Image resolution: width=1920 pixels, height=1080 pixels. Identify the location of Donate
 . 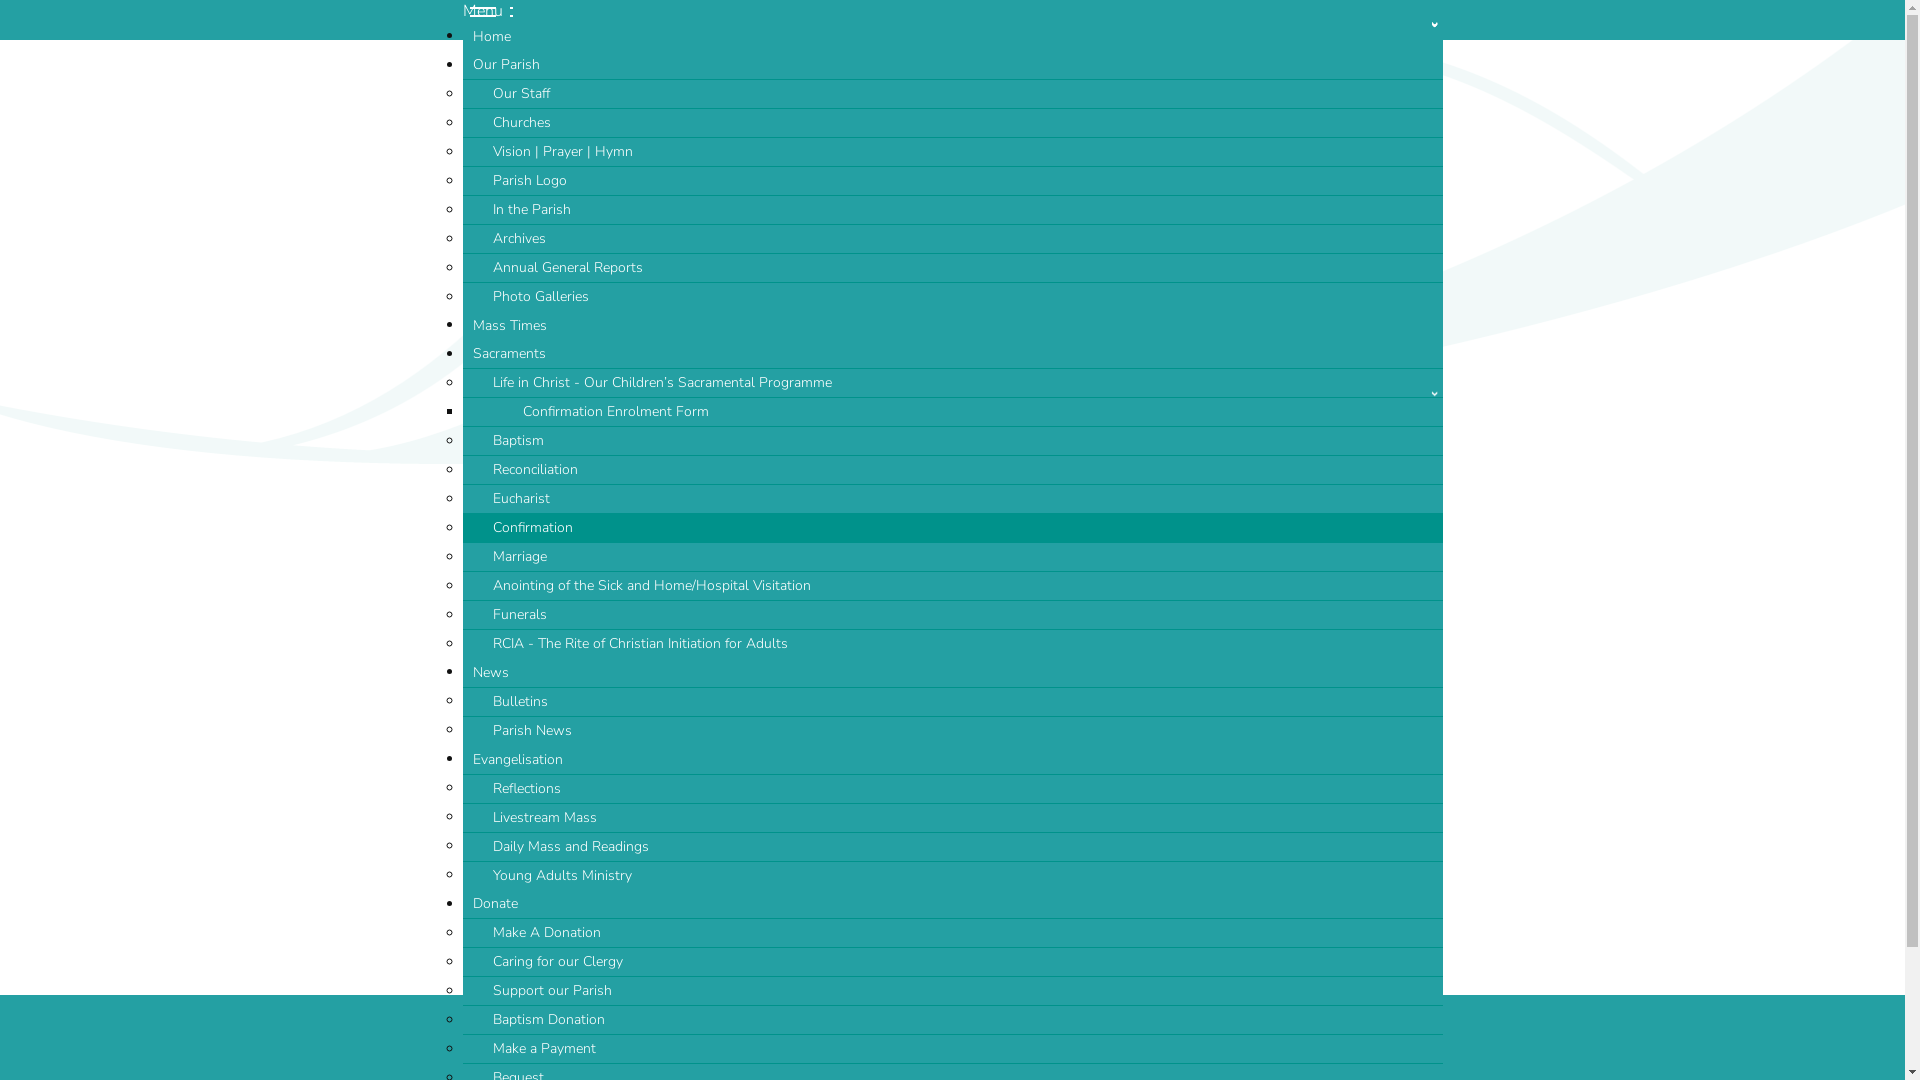
(952, 904).